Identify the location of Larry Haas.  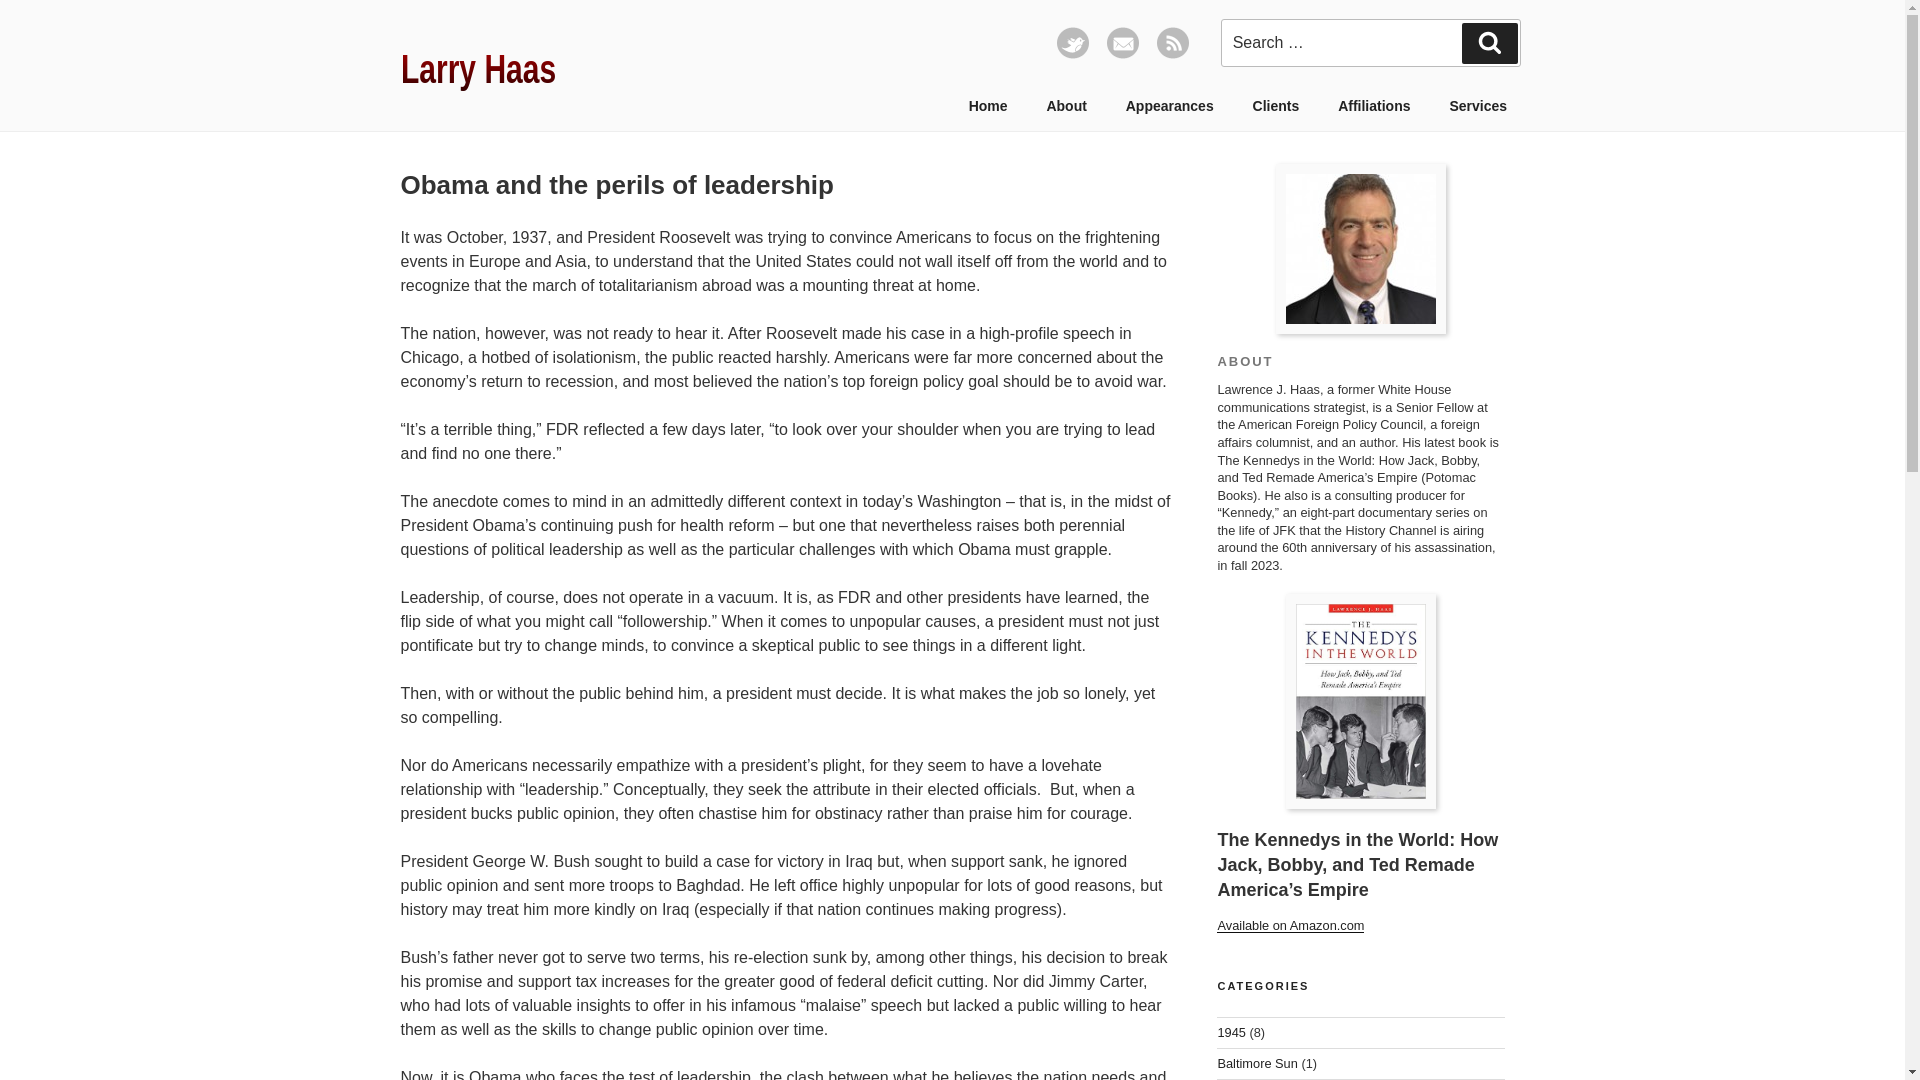
(502, 68).